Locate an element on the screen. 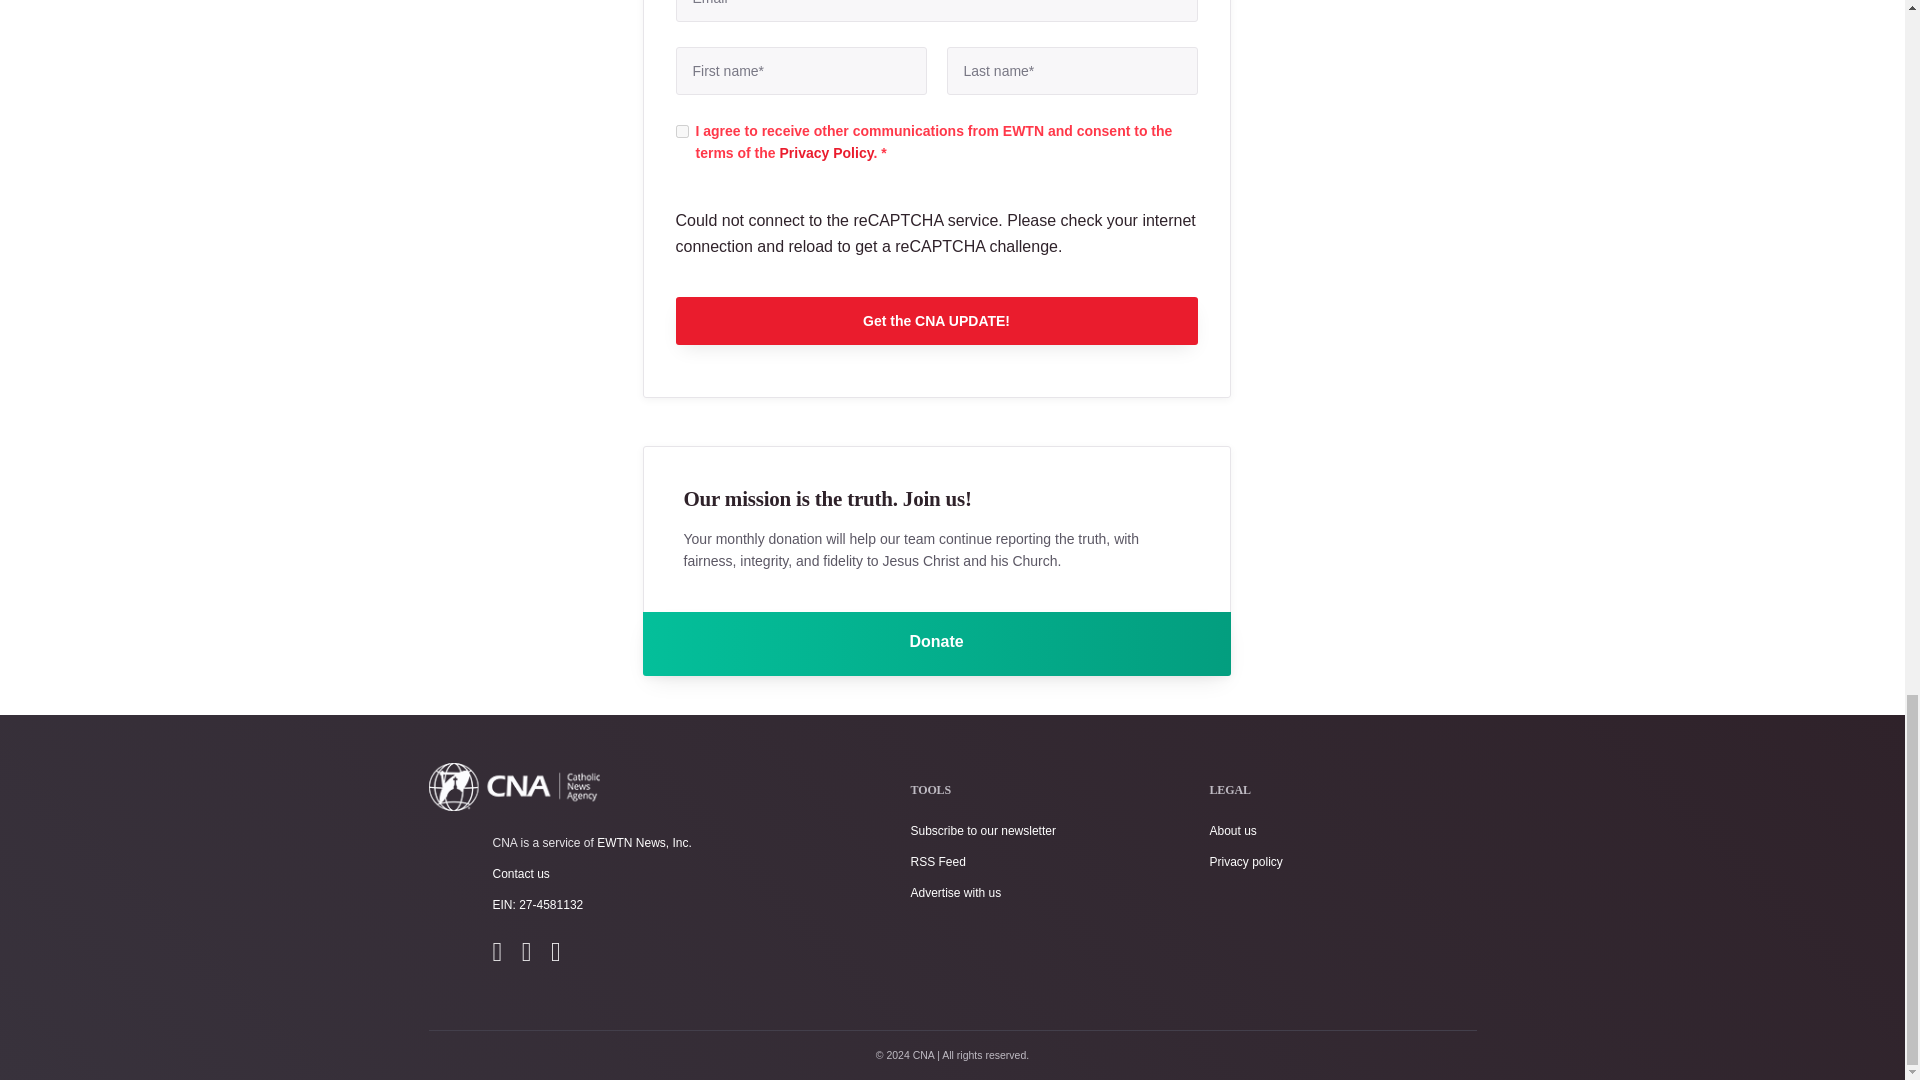 Image resolution: width=1920 pixels, height=1080 pixels. true is located at coordinates (682, 132).